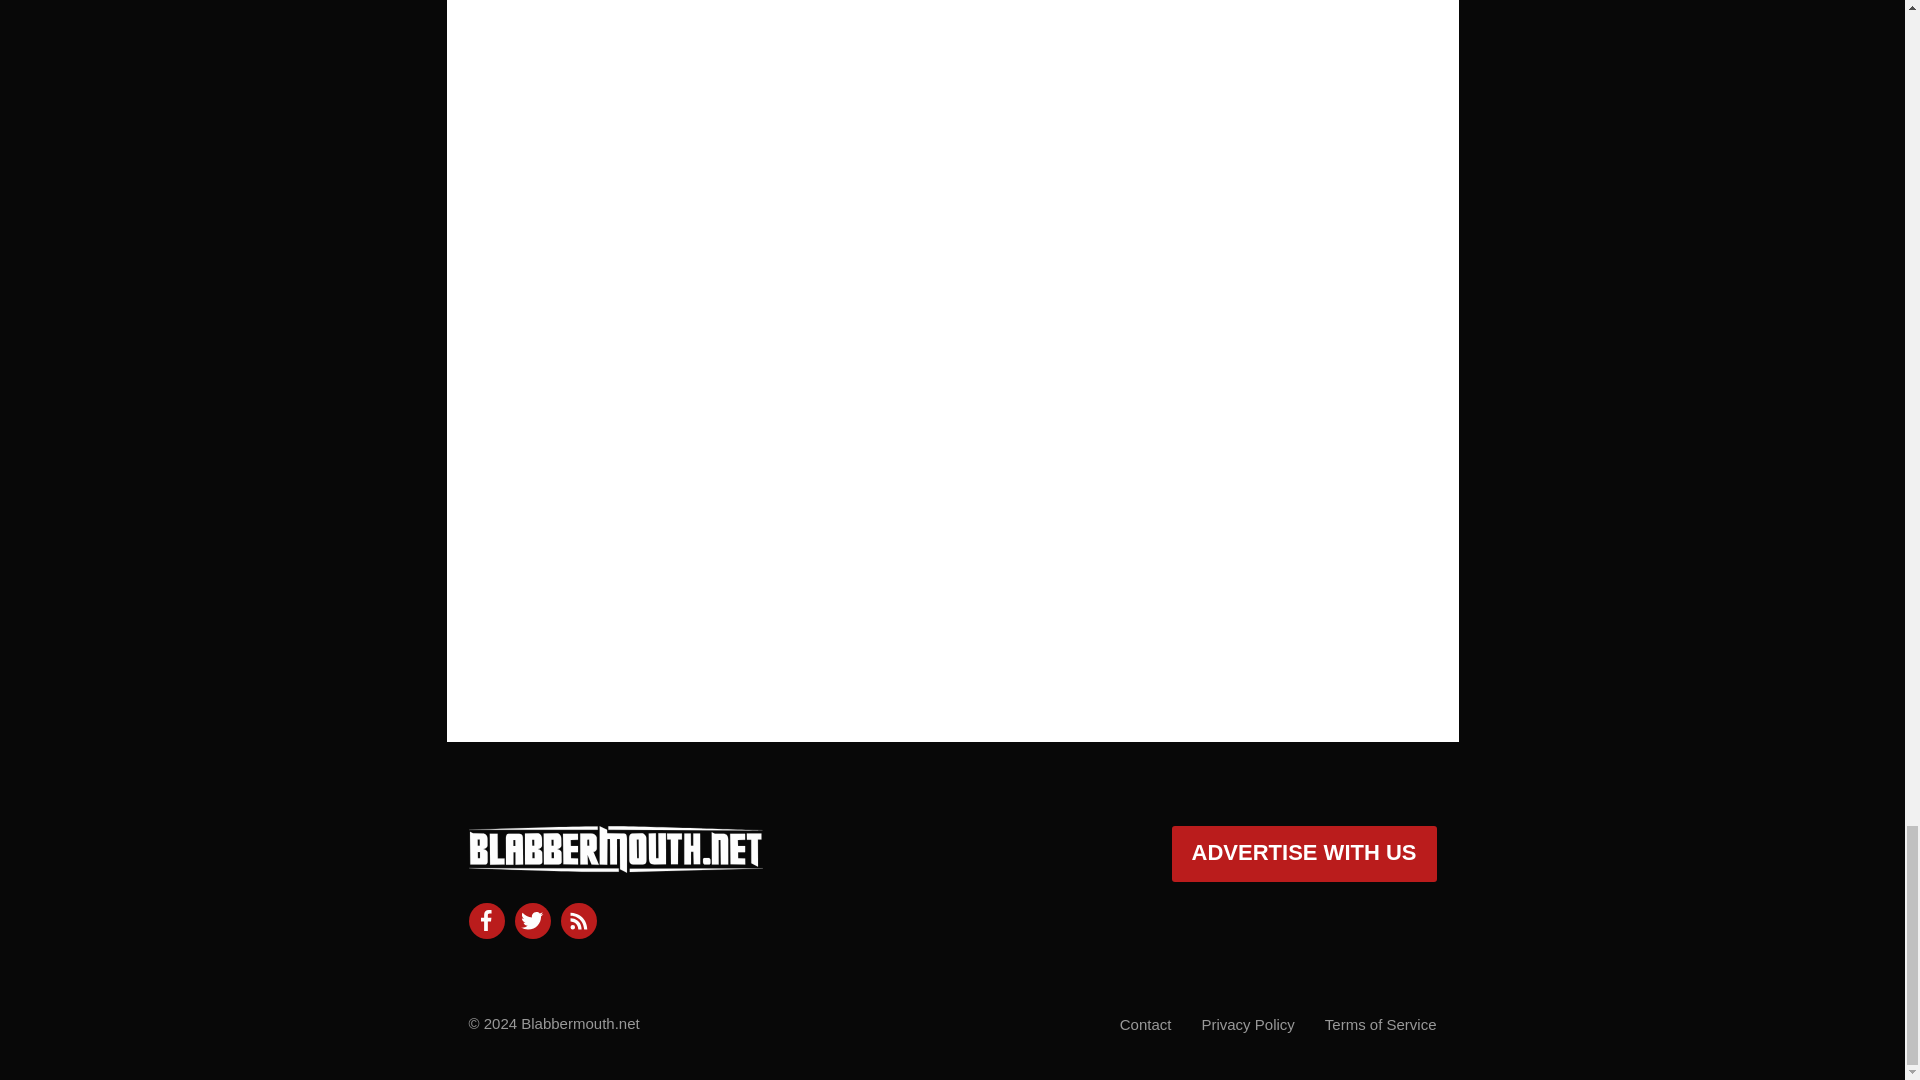 The width and height of the screenshot is (1920, 1080). I want to click on blabbermouth, so click(615, 864).